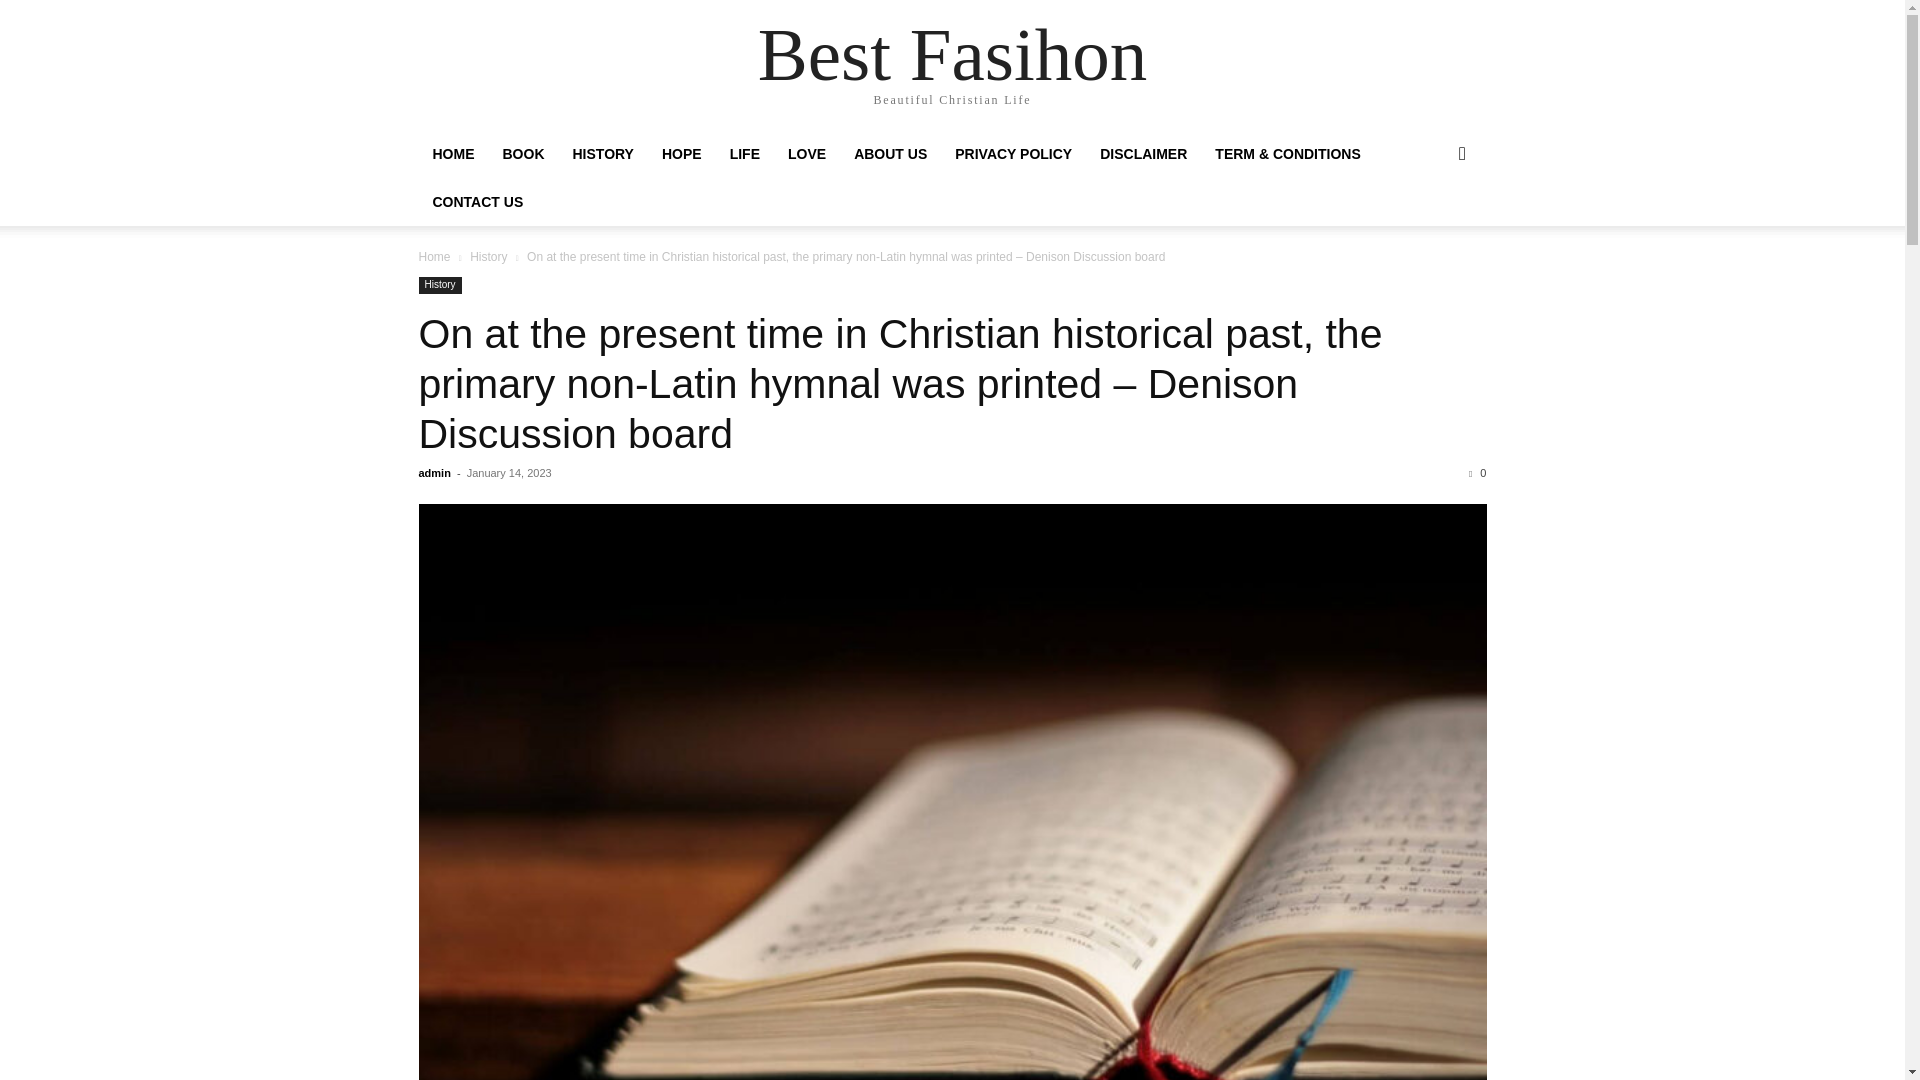 Image resolution: width=1920 pixels, height=1080 pixels. I want to click on View all posts in History, so click(488, 256).